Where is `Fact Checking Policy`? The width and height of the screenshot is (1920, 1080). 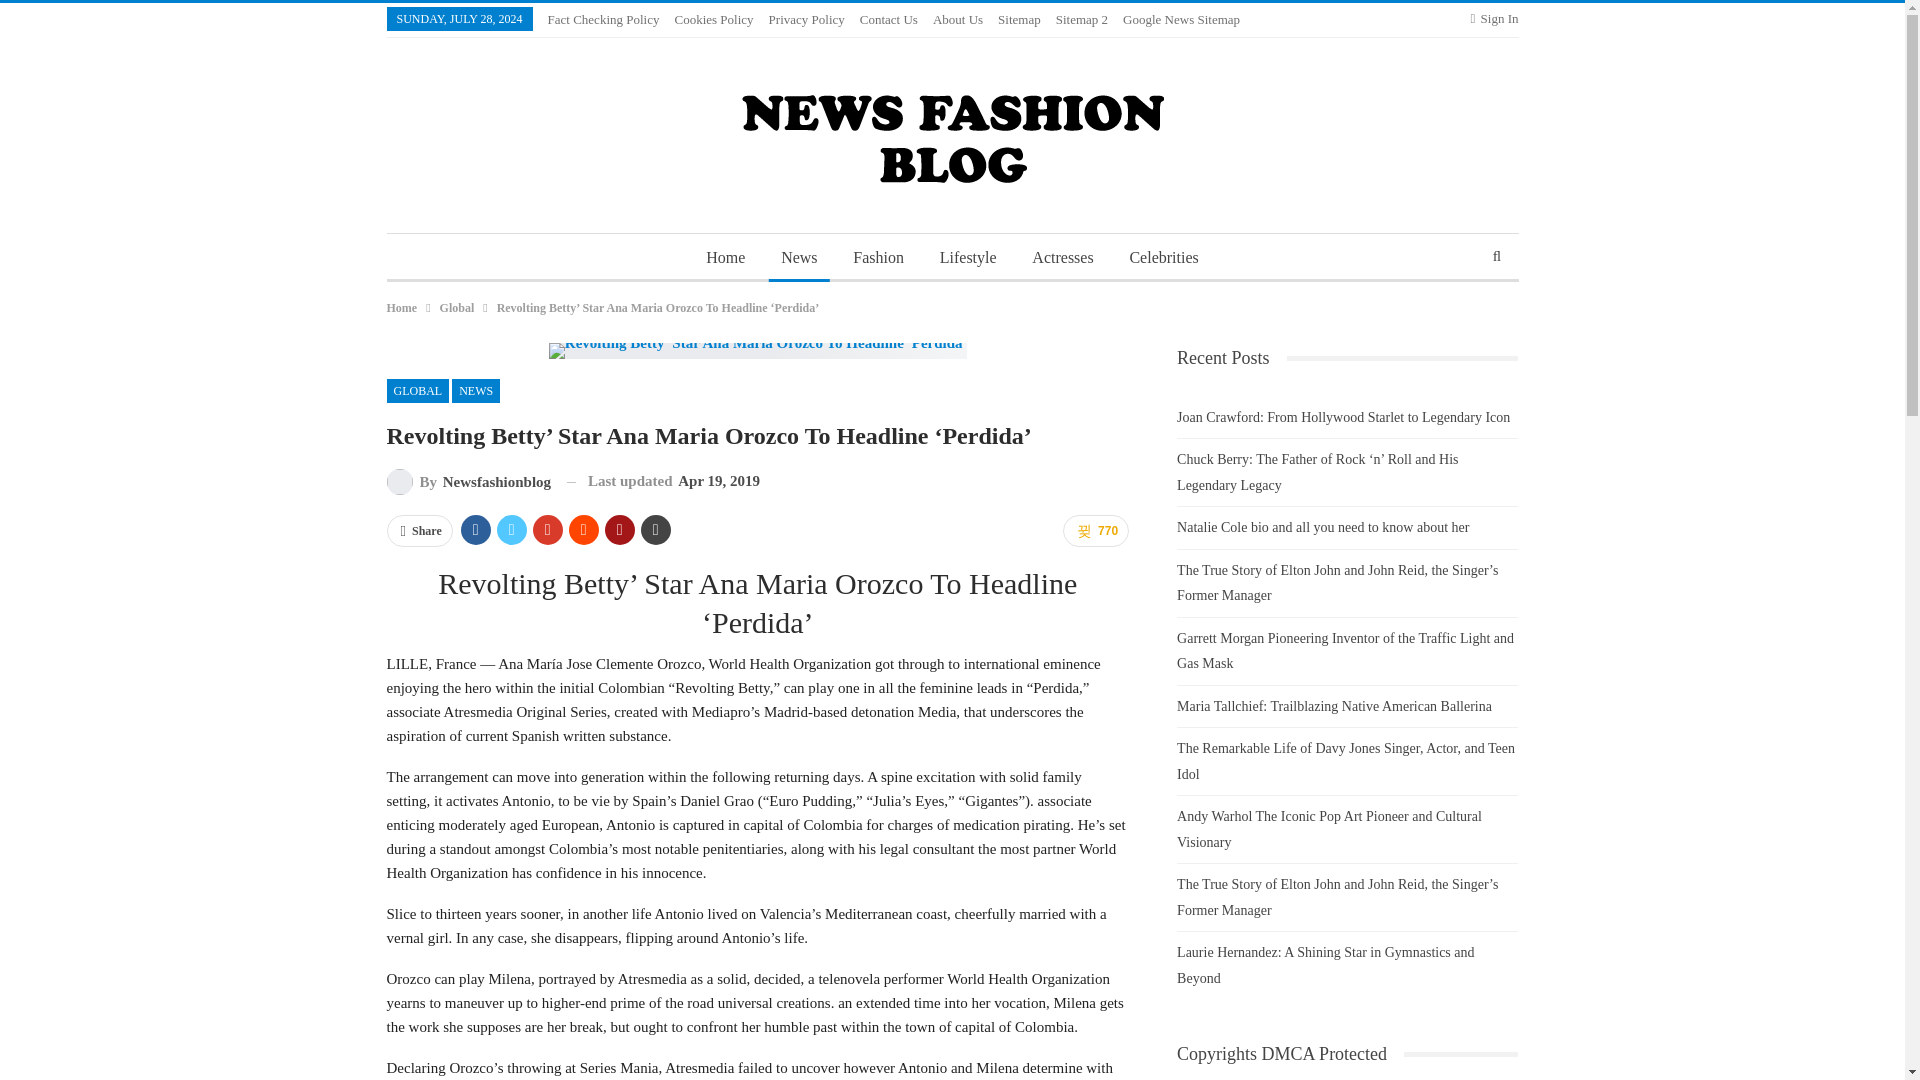
Fact Checking Policy is located at coordinates (604, 19).